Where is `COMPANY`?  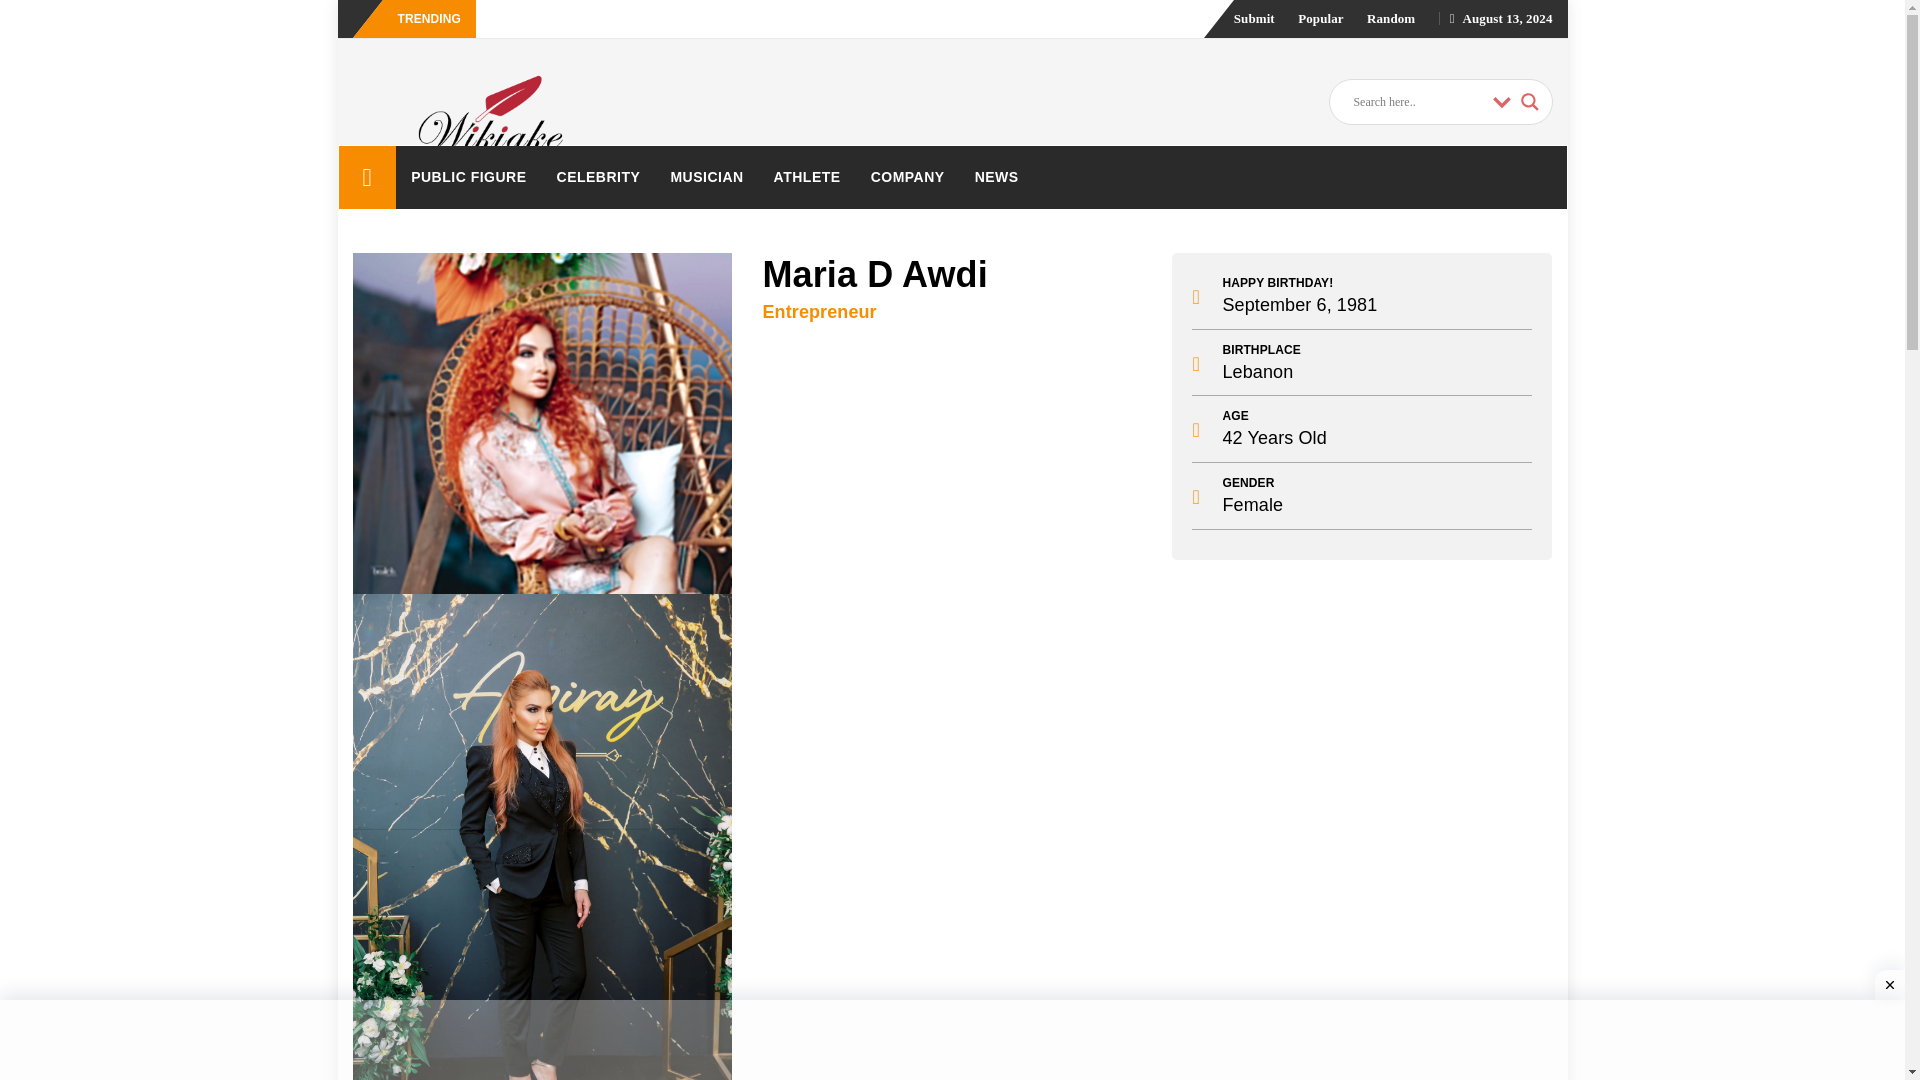
COMPANY is located at coordinates (908, 176).